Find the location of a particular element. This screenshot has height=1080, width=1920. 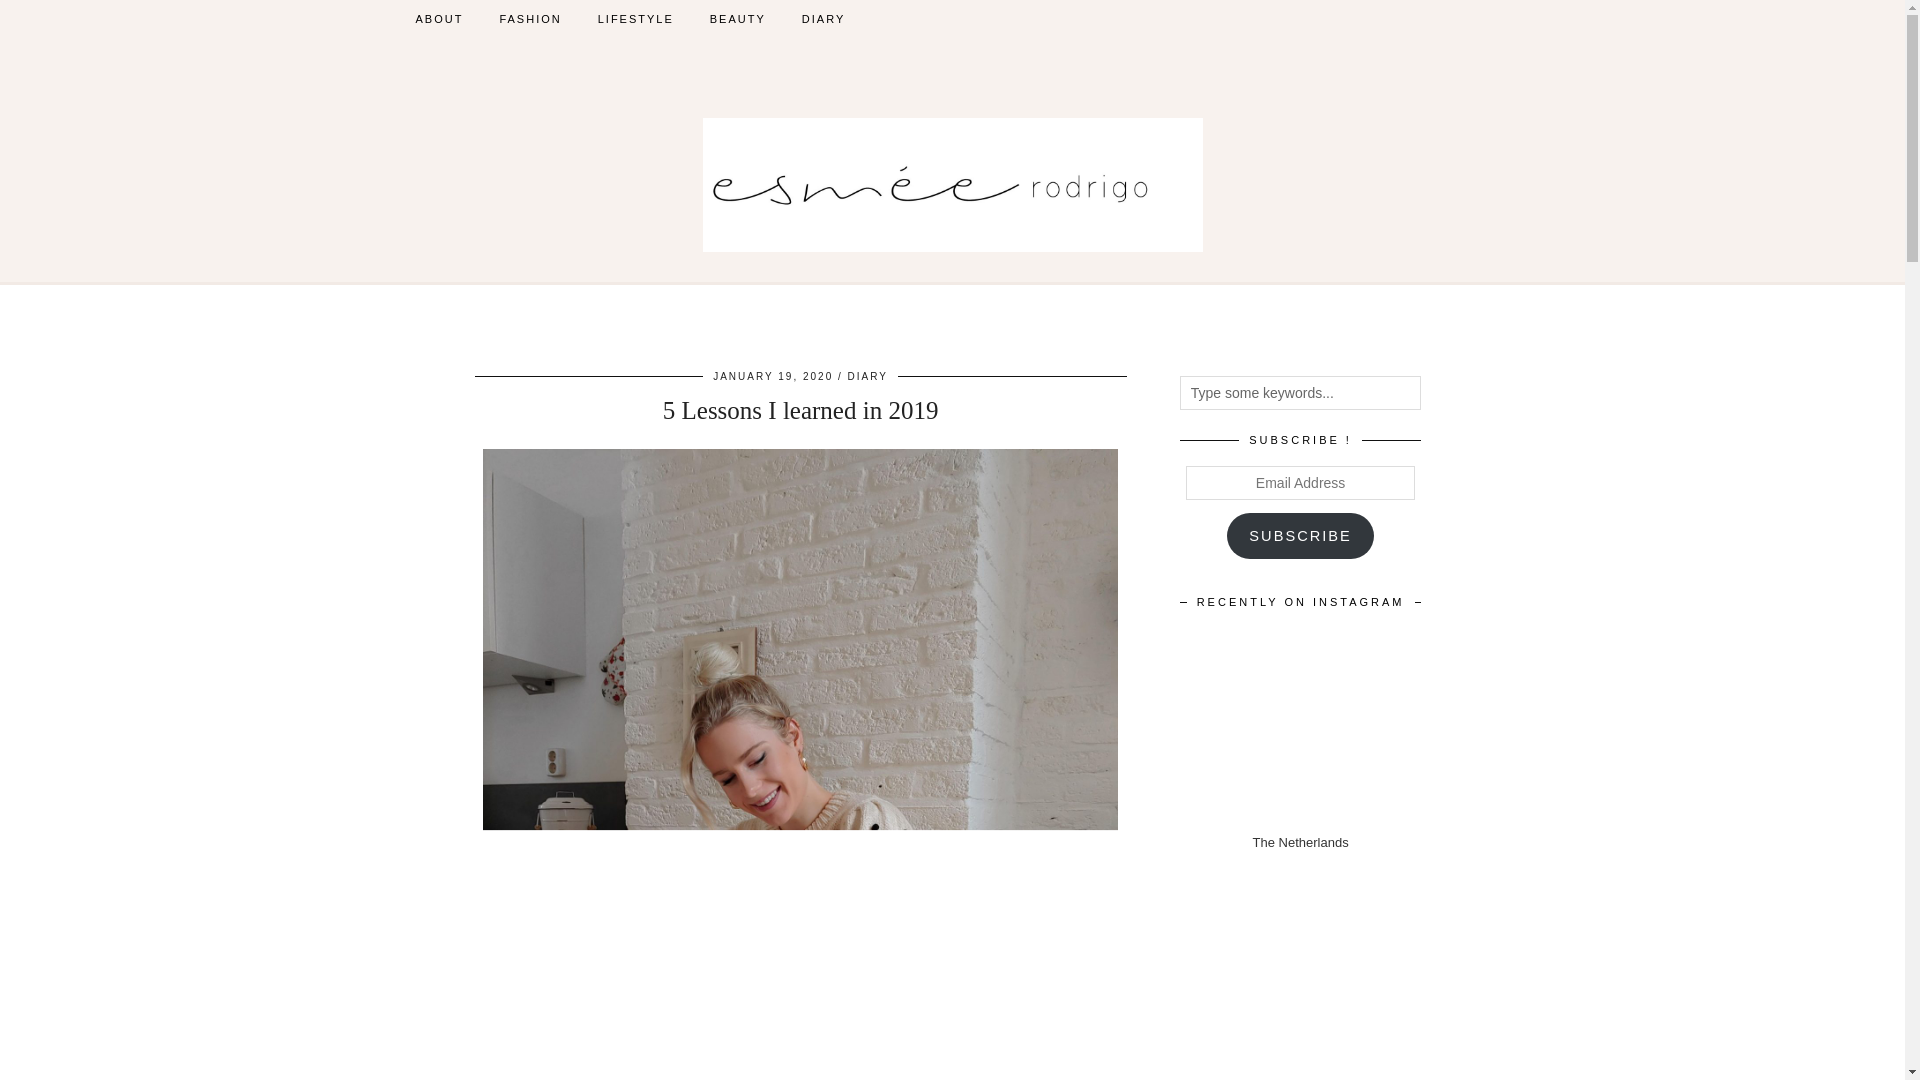

DIARY is located at coordinates (822, 18).